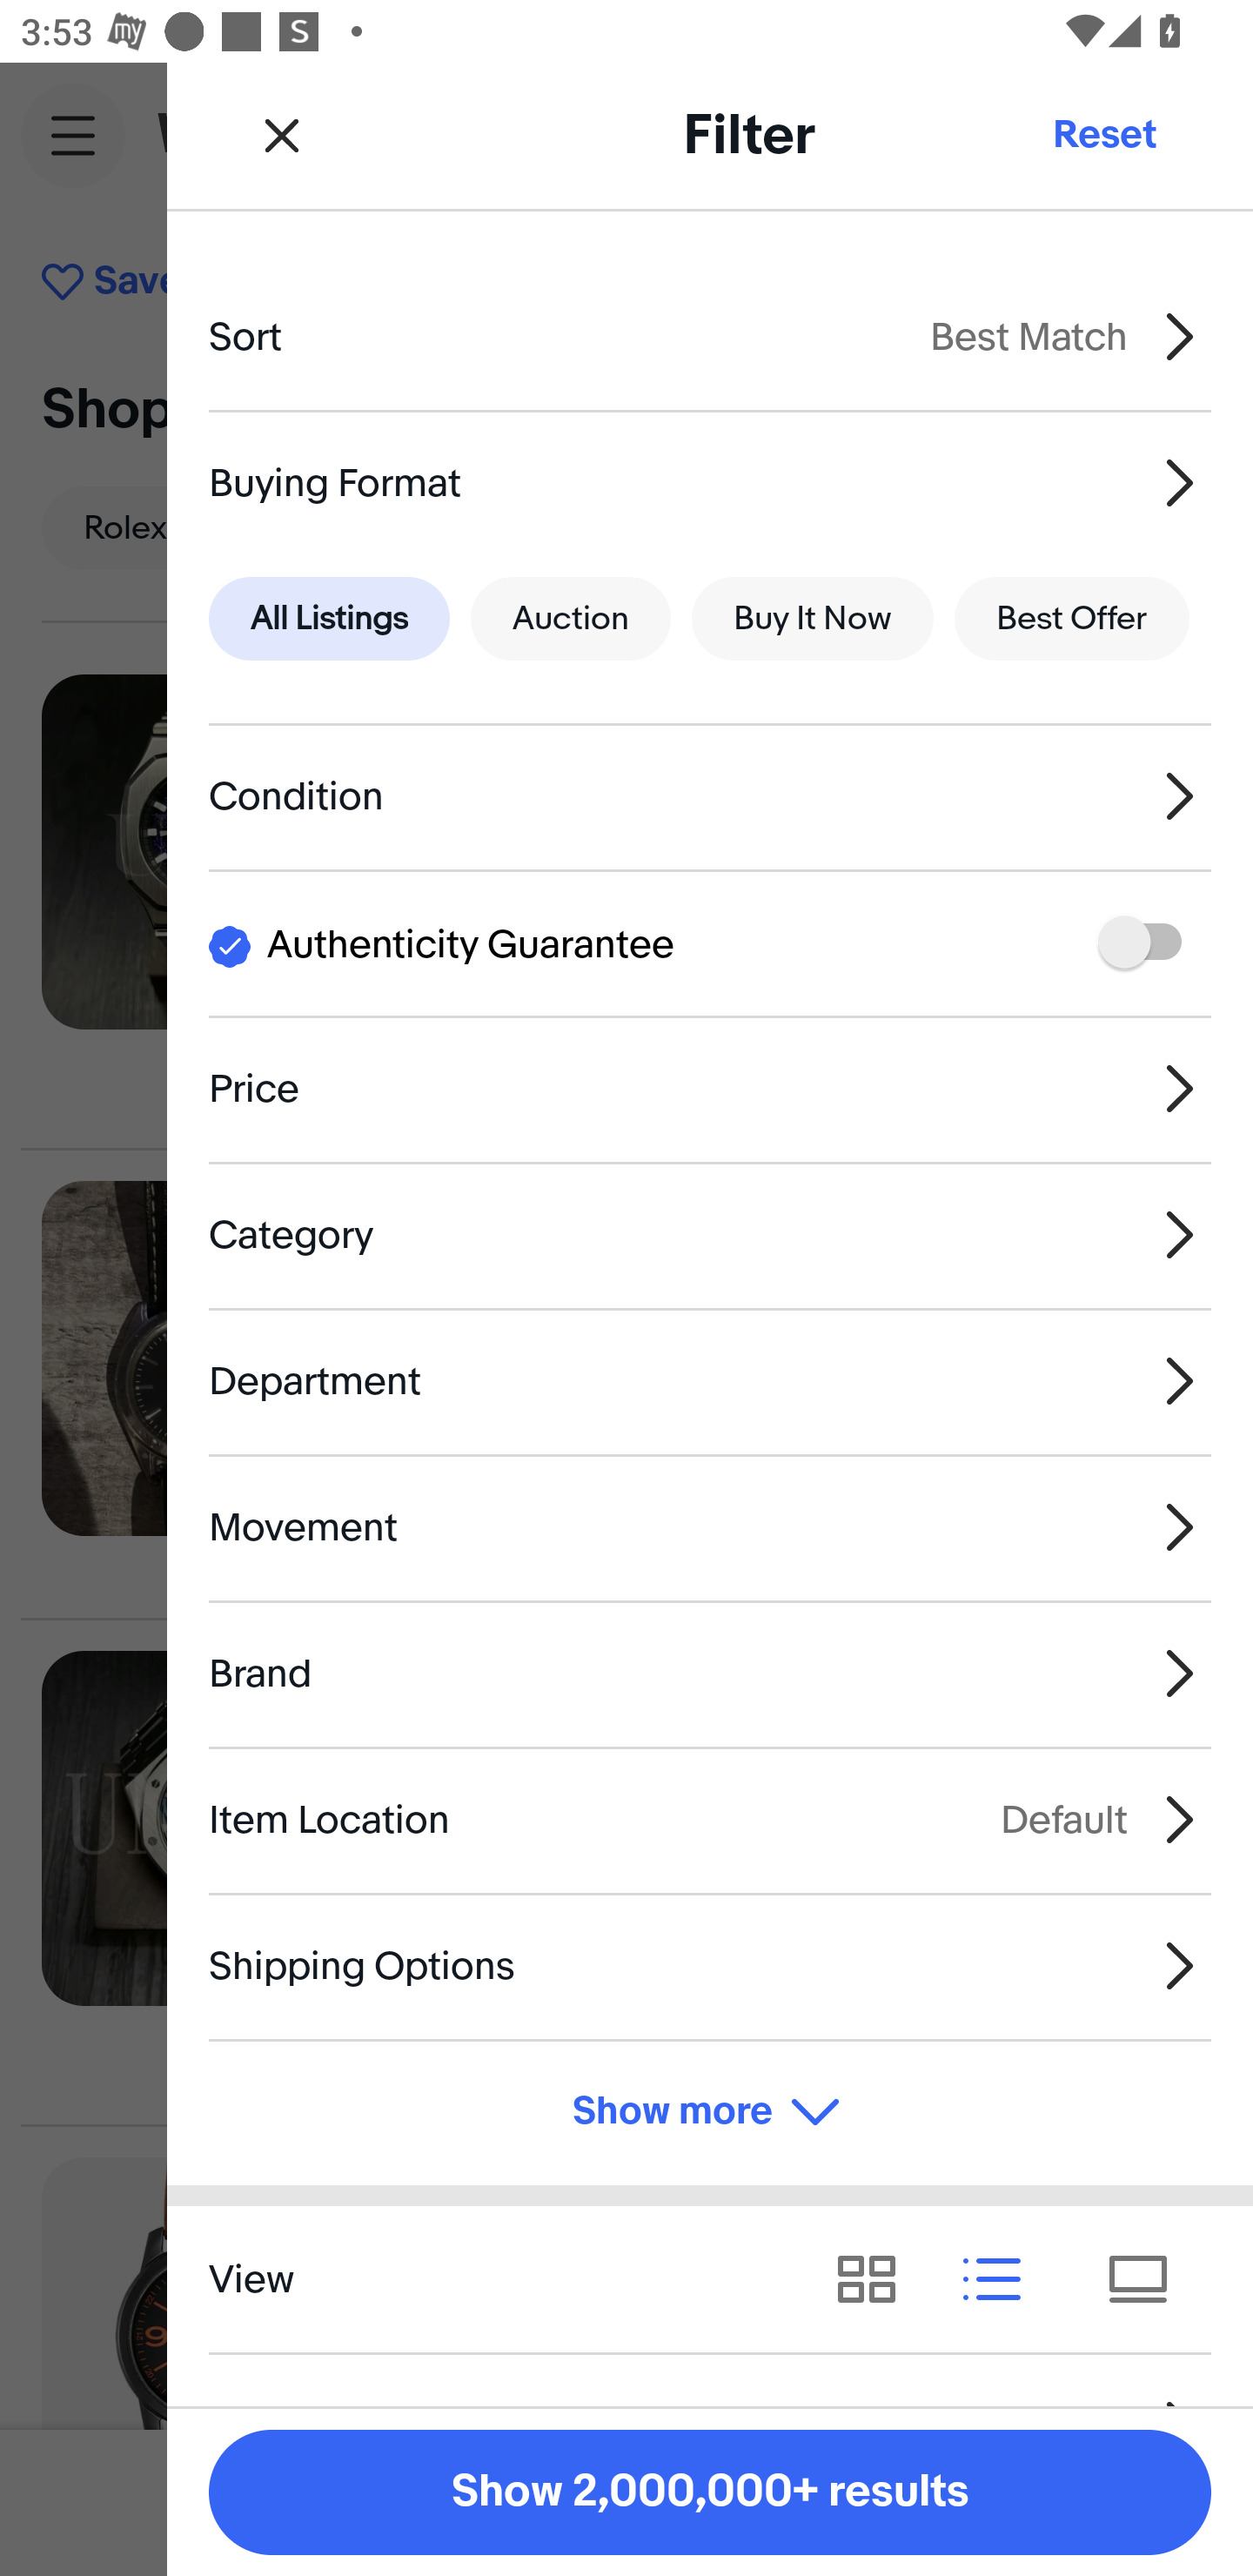 This screenshot has width=1253, height=2576. I want to click on Buying Format, so click(710, 482).